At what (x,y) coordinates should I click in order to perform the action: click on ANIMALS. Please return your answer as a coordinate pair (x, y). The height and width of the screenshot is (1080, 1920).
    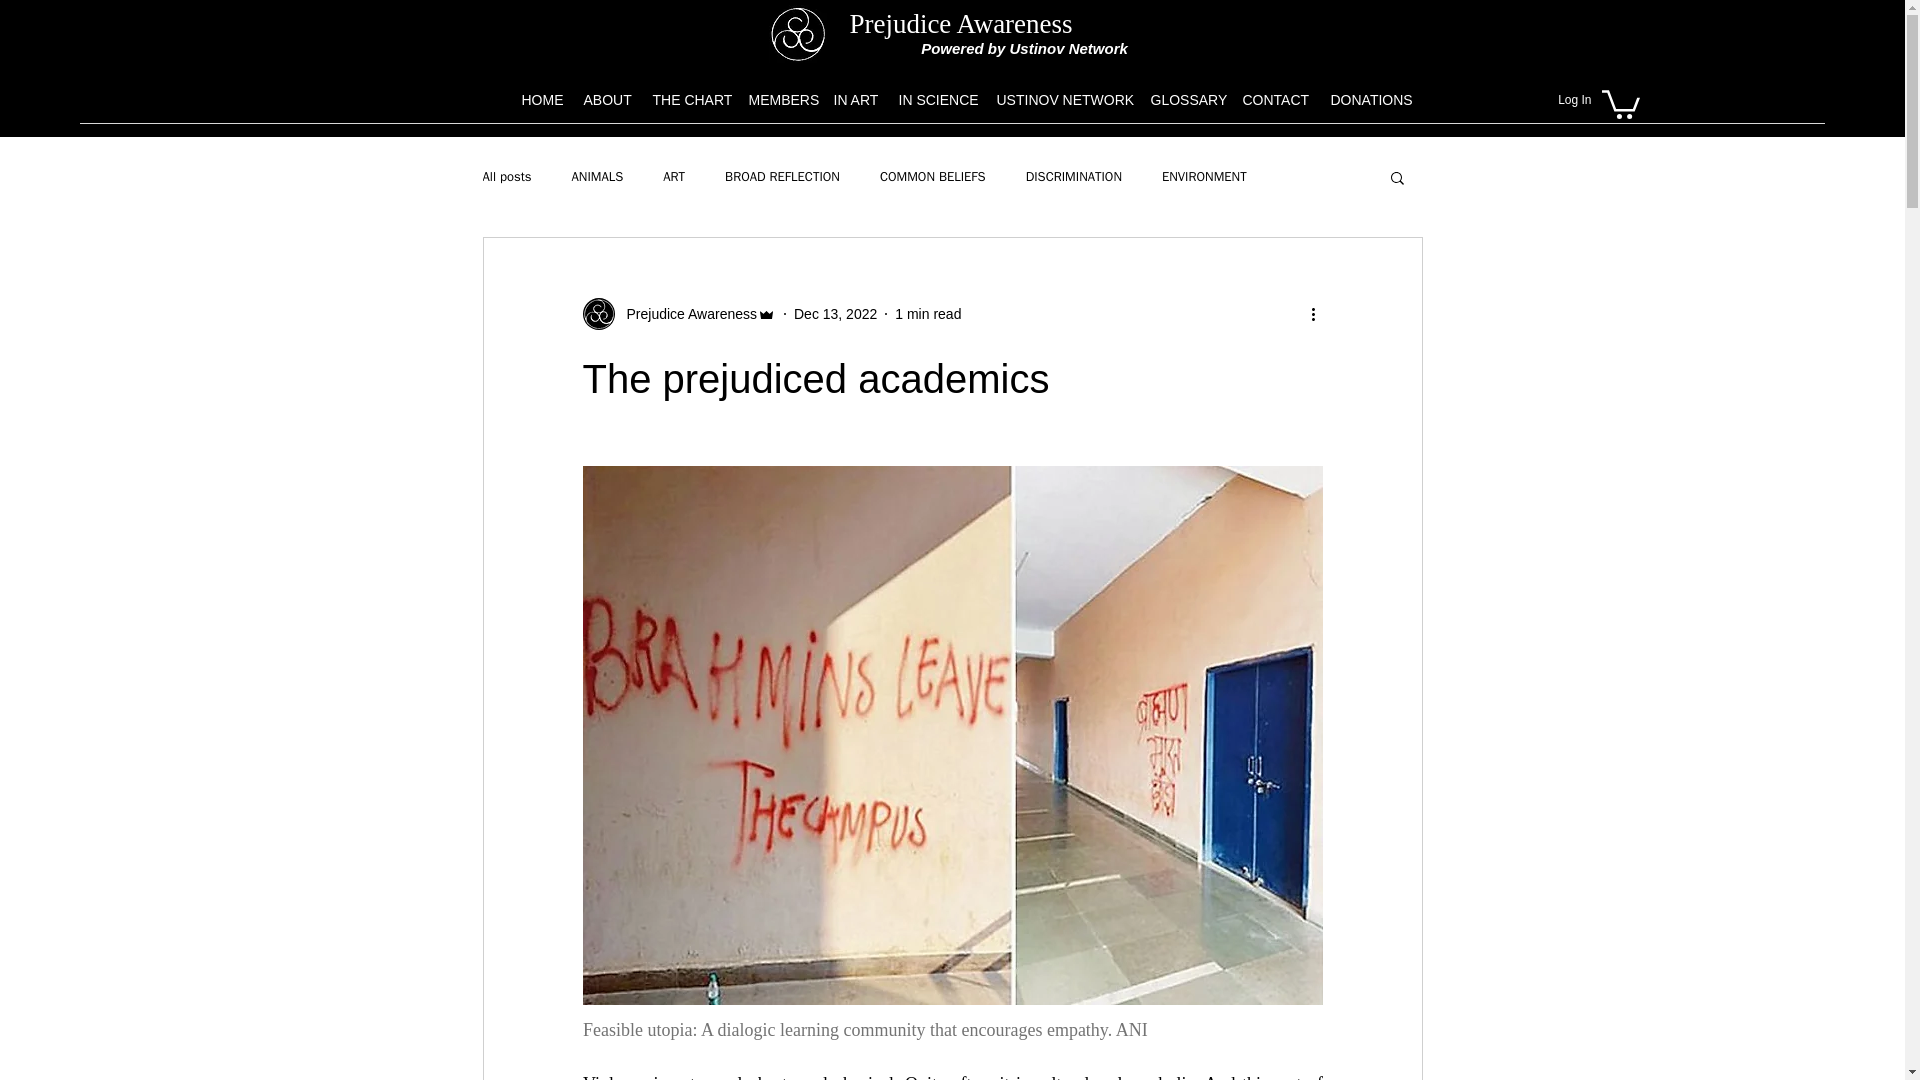
    Looking at the image, I should click on (598, 176).